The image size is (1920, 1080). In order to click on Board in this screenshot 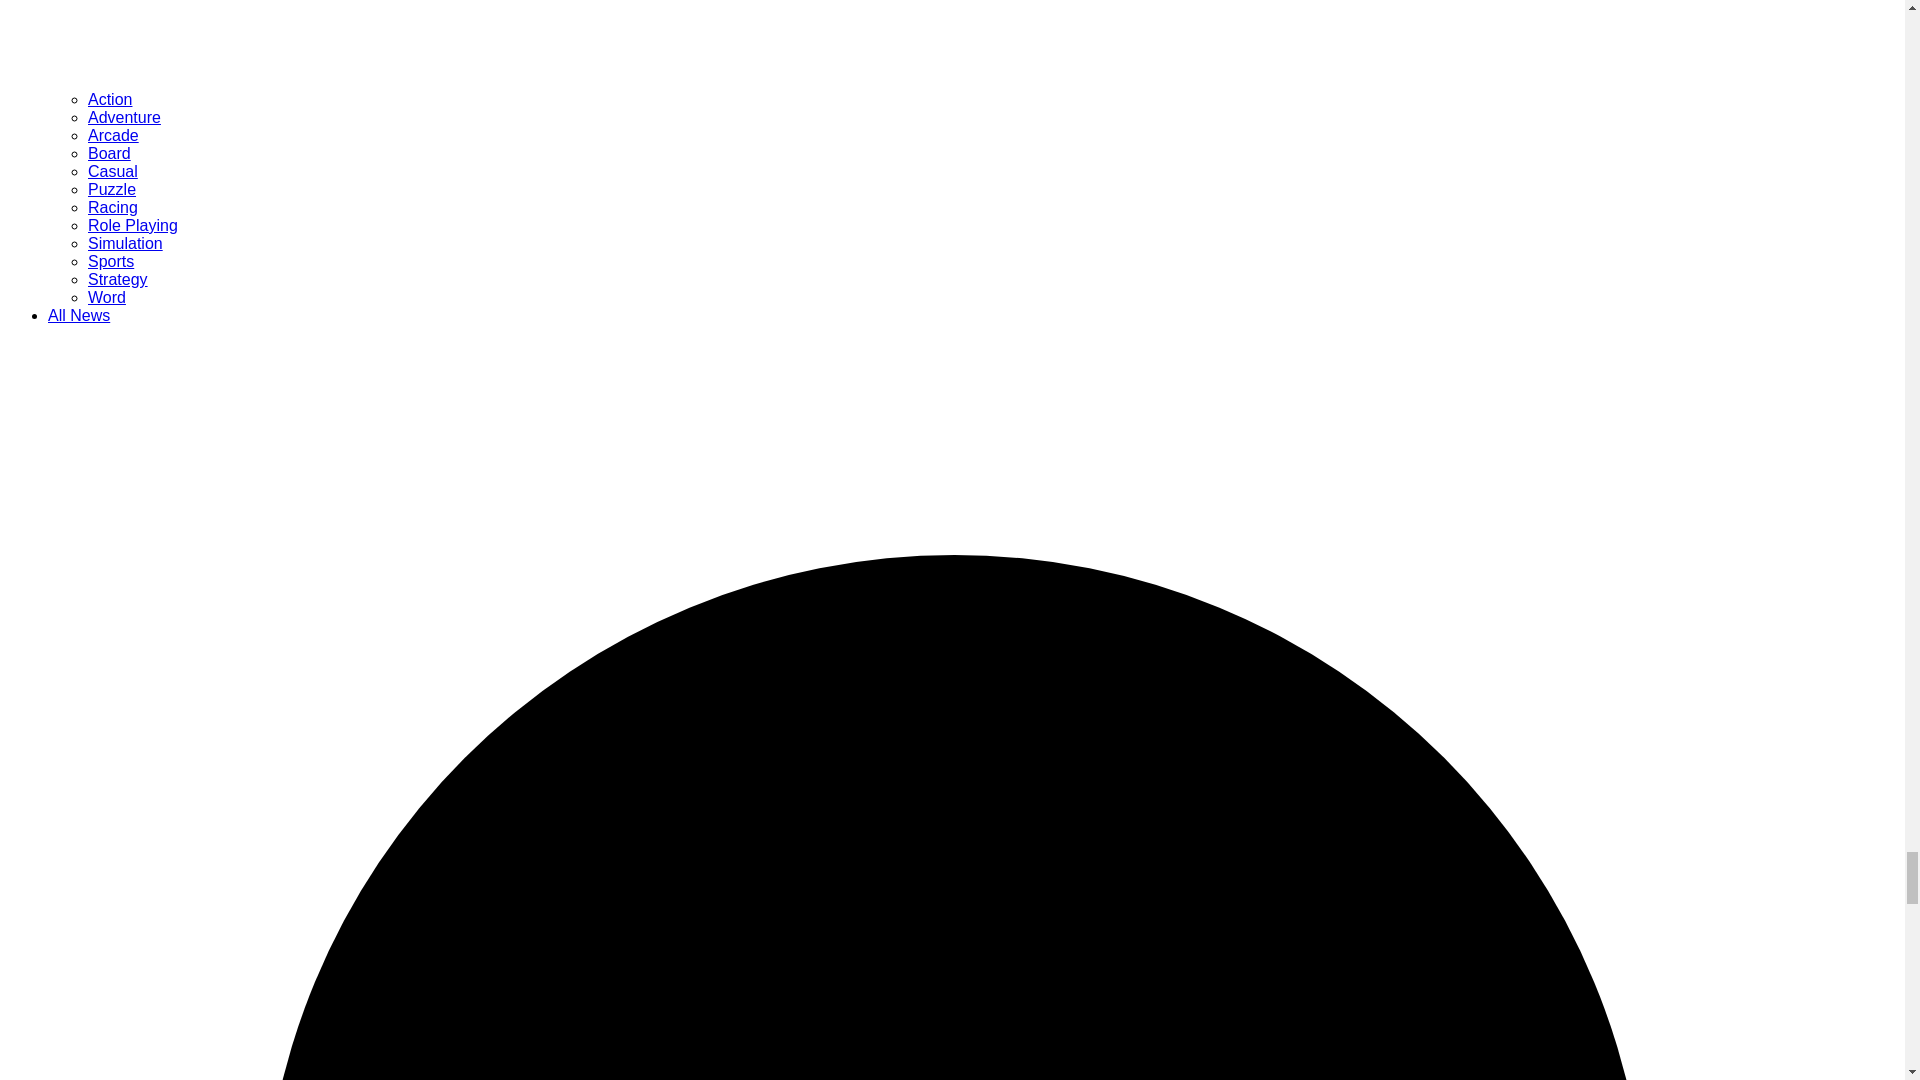, I will do `click(109, 153)`.